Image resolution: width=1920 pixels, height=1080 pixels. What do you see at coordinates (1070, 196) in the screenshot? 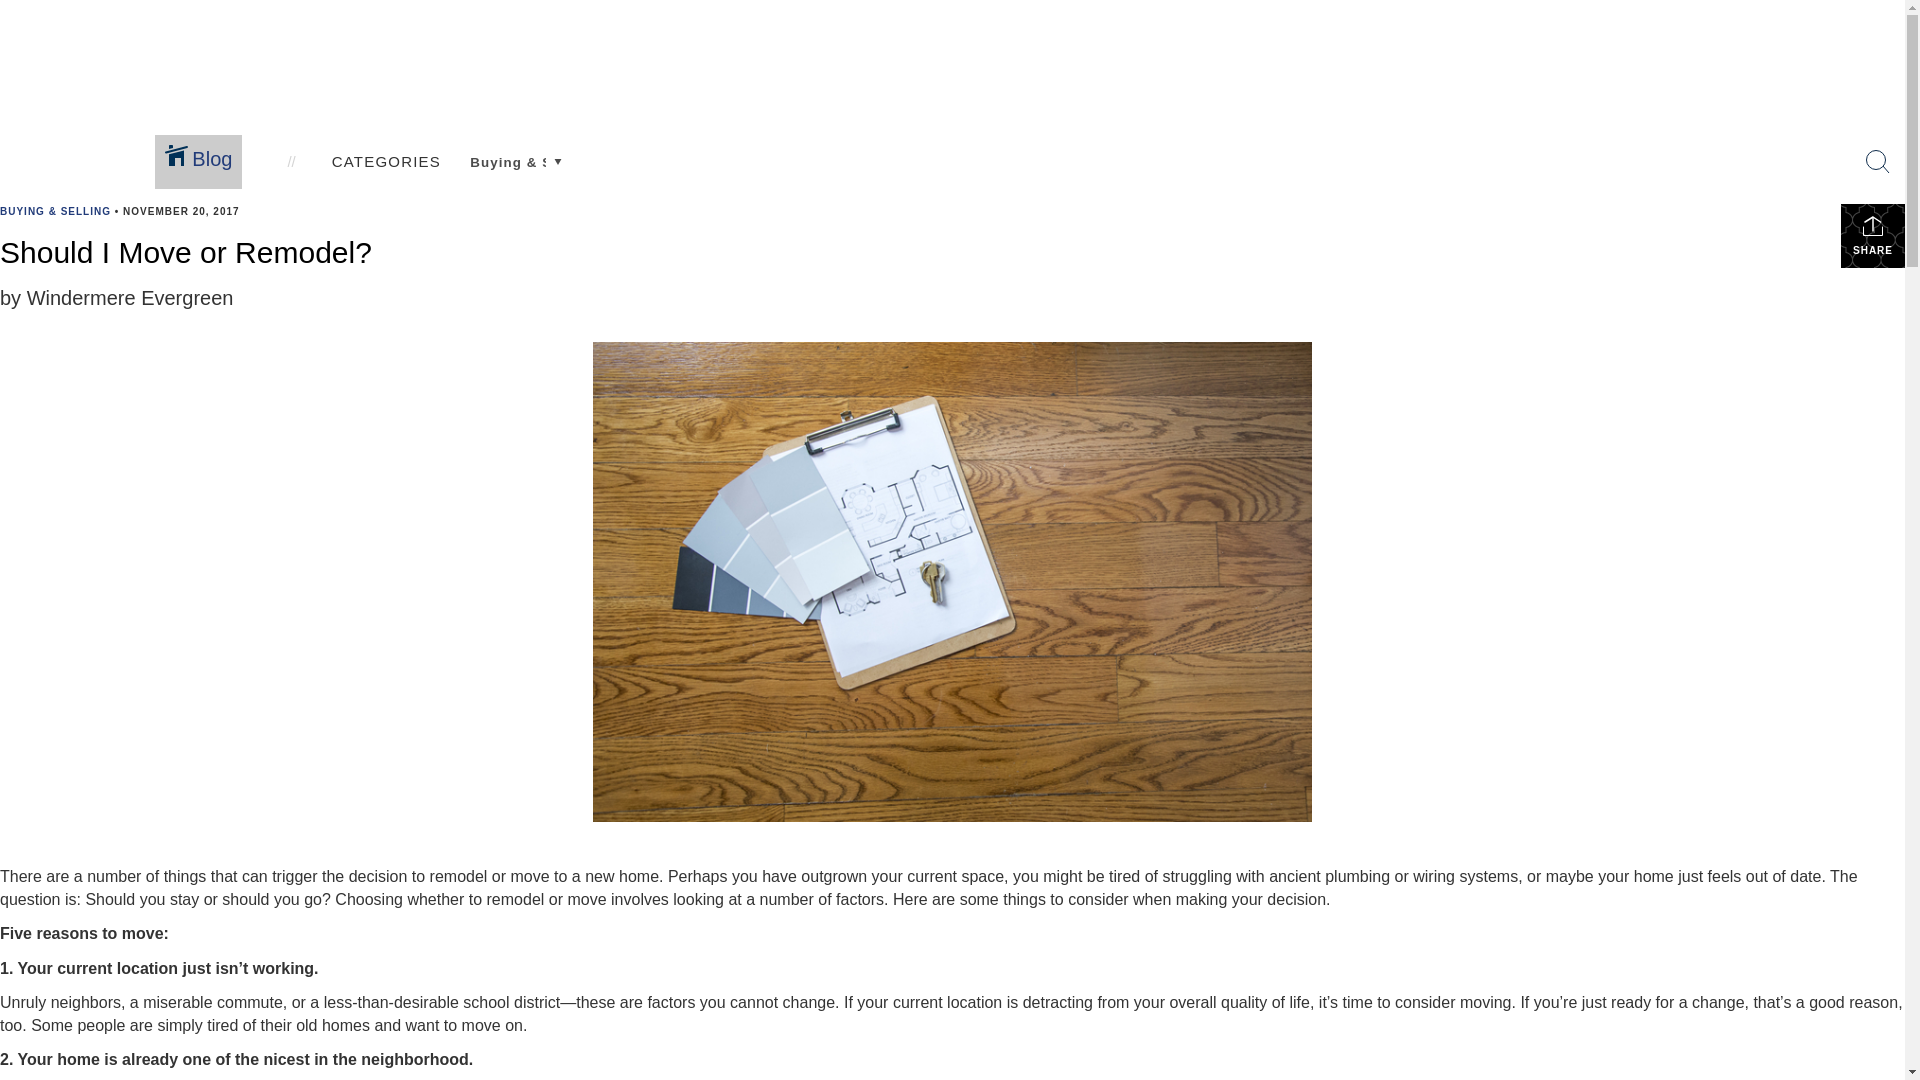
I see `Certified Listings` at bounding box center [1070, 196].